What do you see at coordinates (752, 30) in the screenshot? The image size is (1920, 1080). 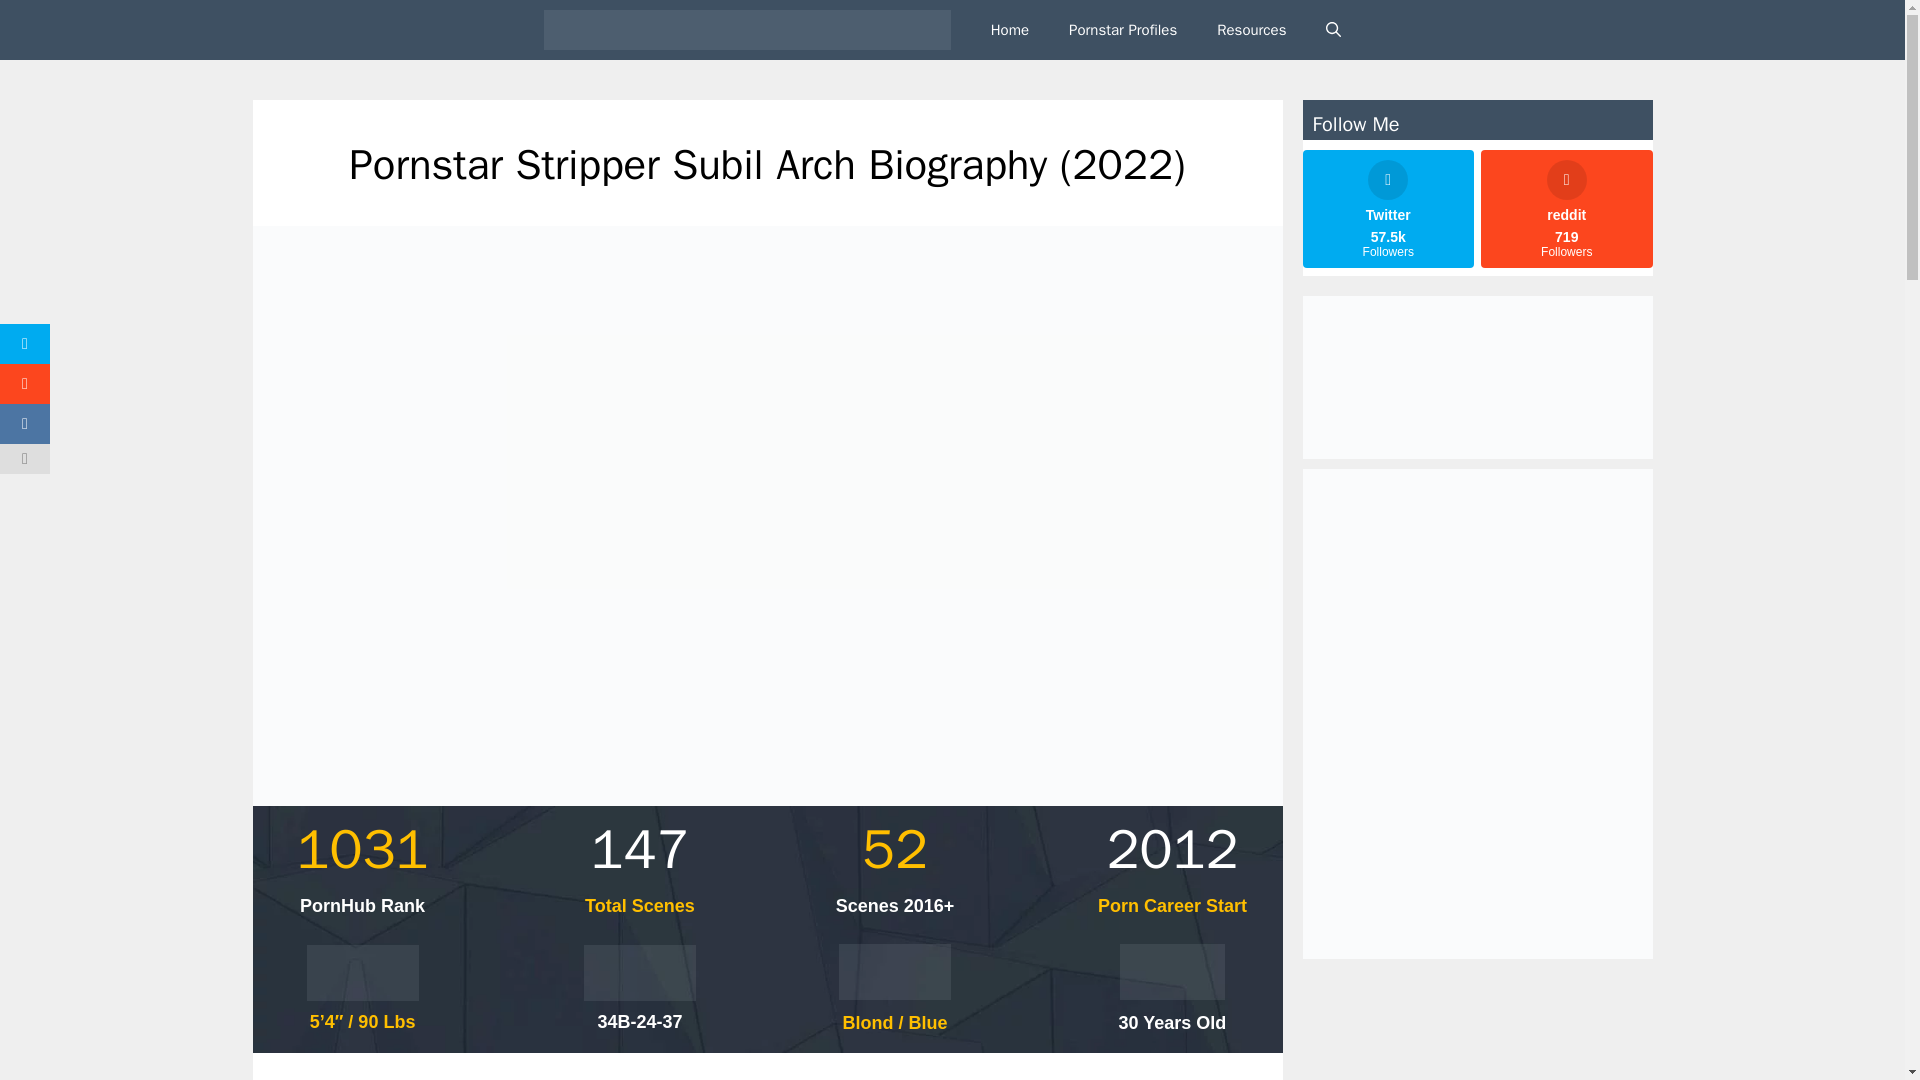 I see `Strip Club HQ` at bounding box center [752, 30].